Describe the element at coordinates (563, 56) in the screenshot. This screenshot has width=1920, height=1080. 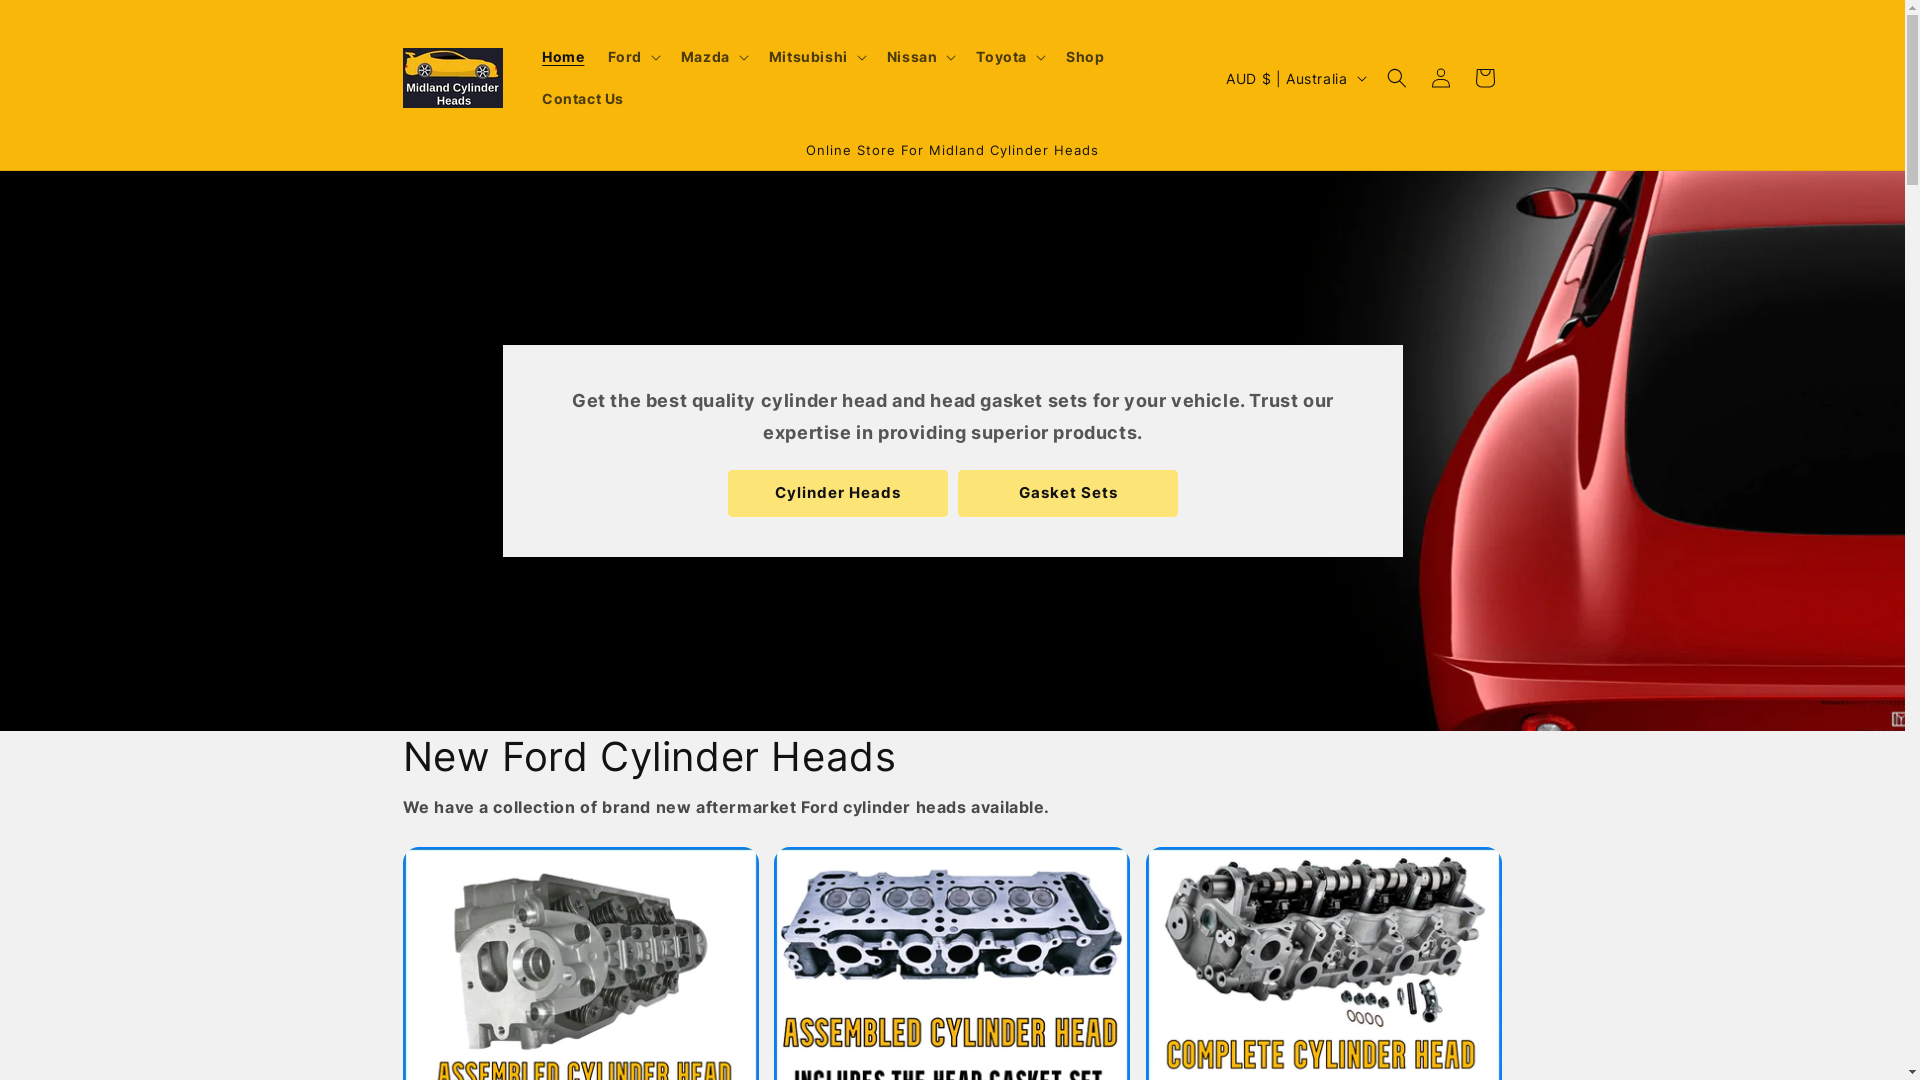
I see `Home` at that location.